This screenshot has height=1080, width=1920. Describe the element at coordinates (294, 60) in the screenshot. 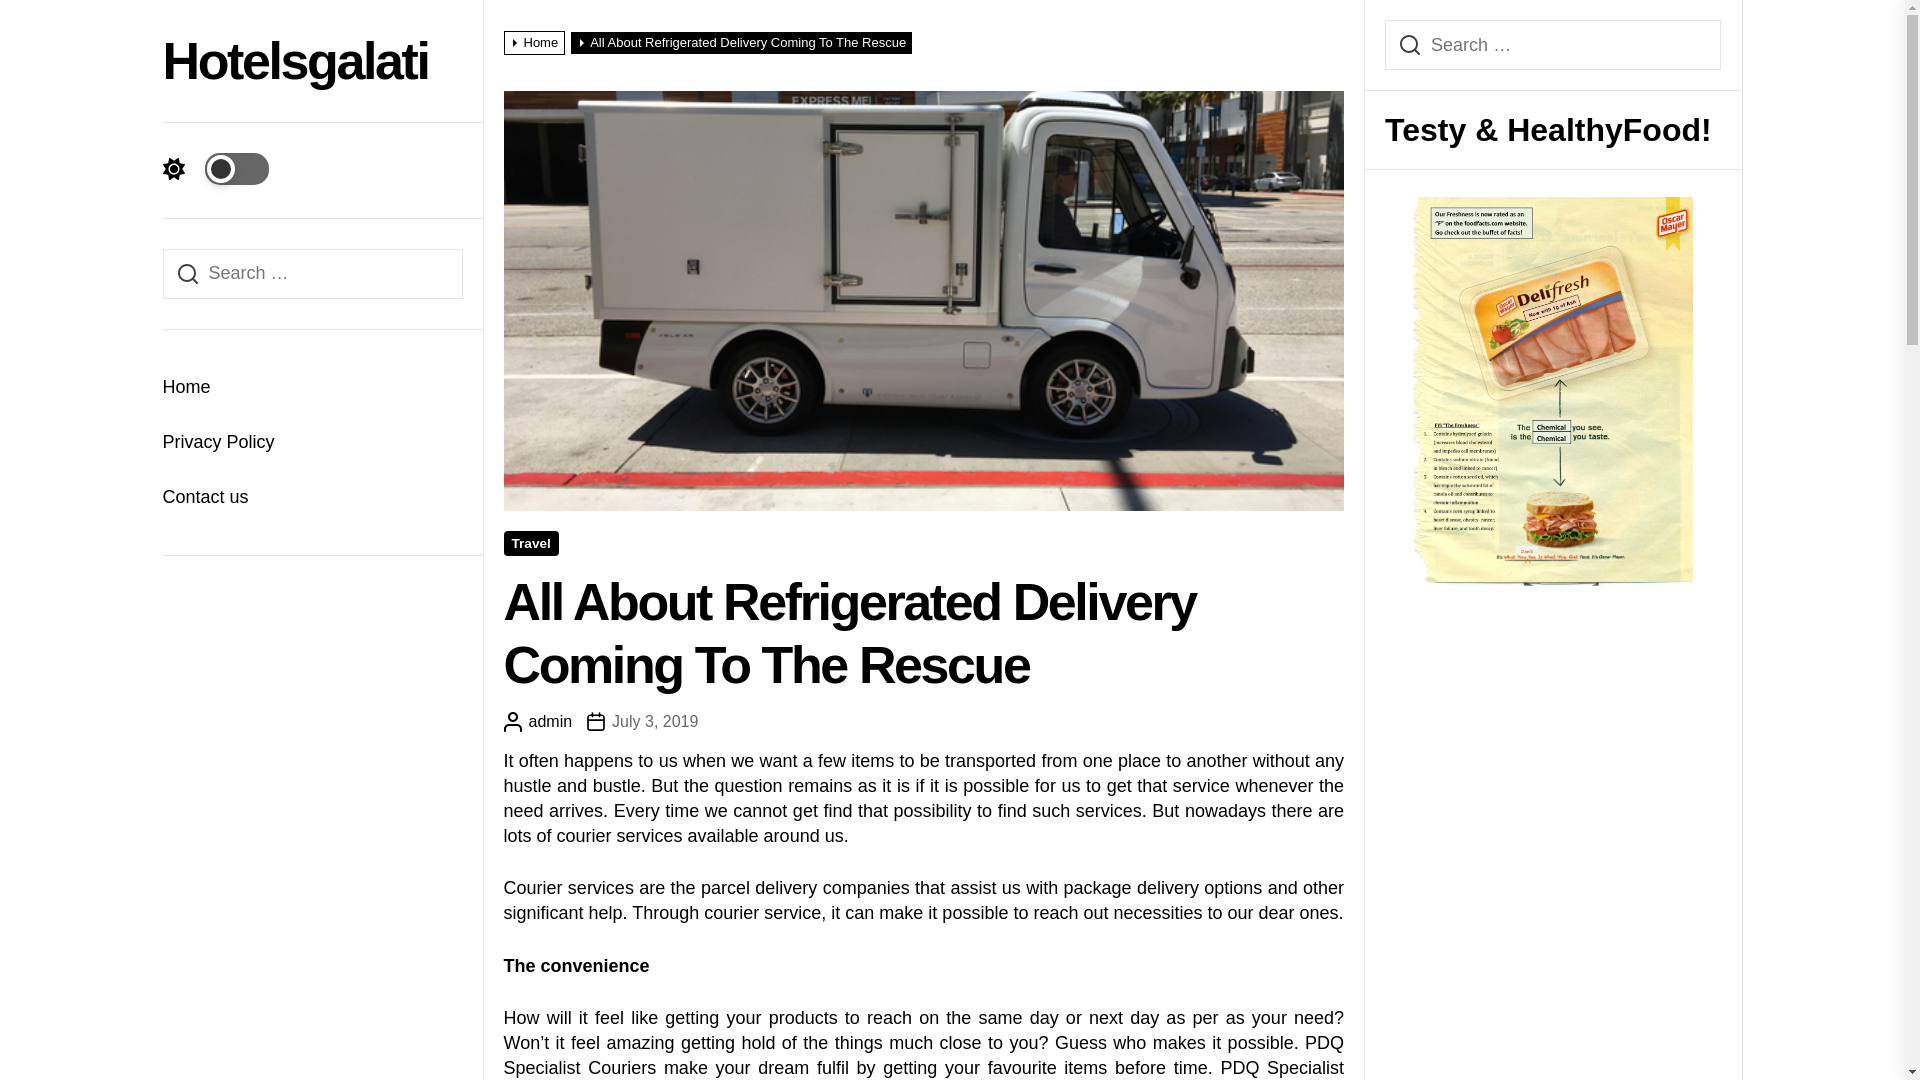

I see `Hotelsgalati` at that location.